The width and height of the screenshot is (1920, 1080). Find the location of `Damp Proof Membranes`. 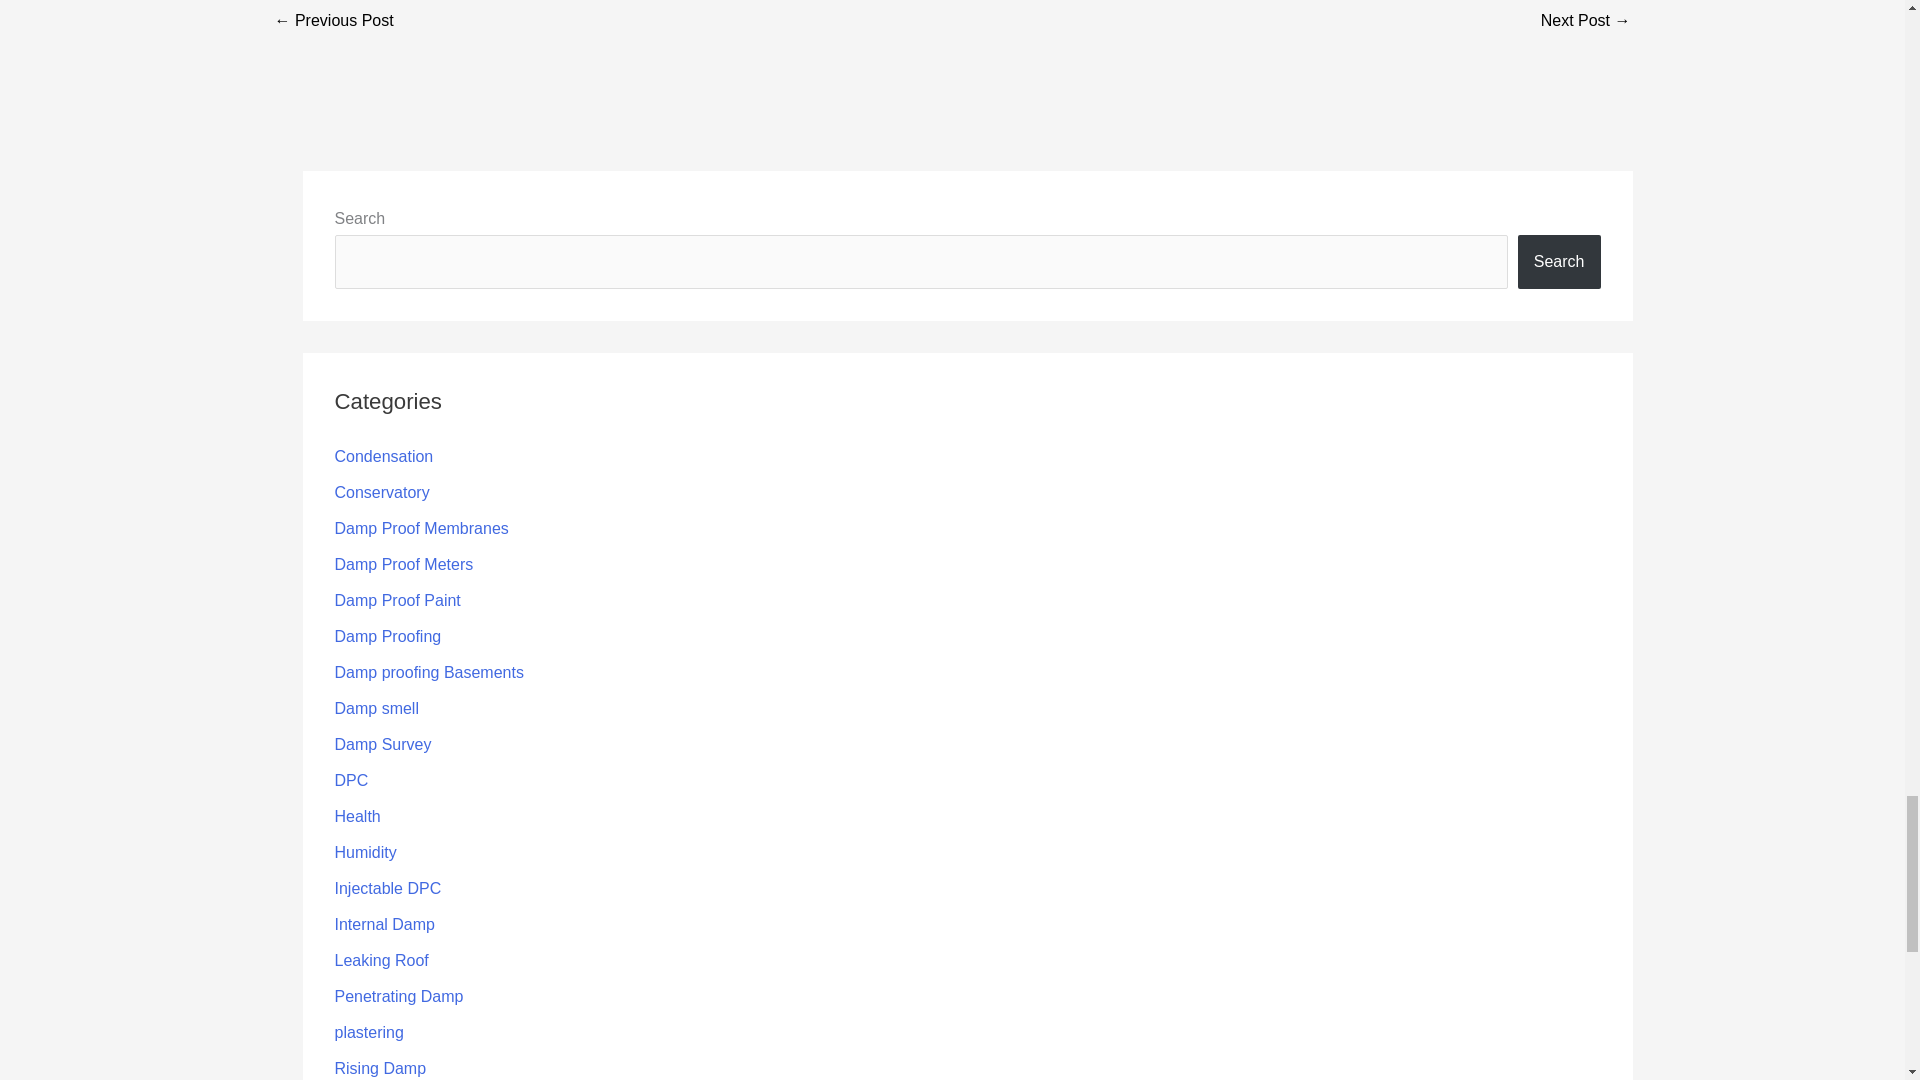

Damp Proof Membranes is located at coordinates (421, 528).